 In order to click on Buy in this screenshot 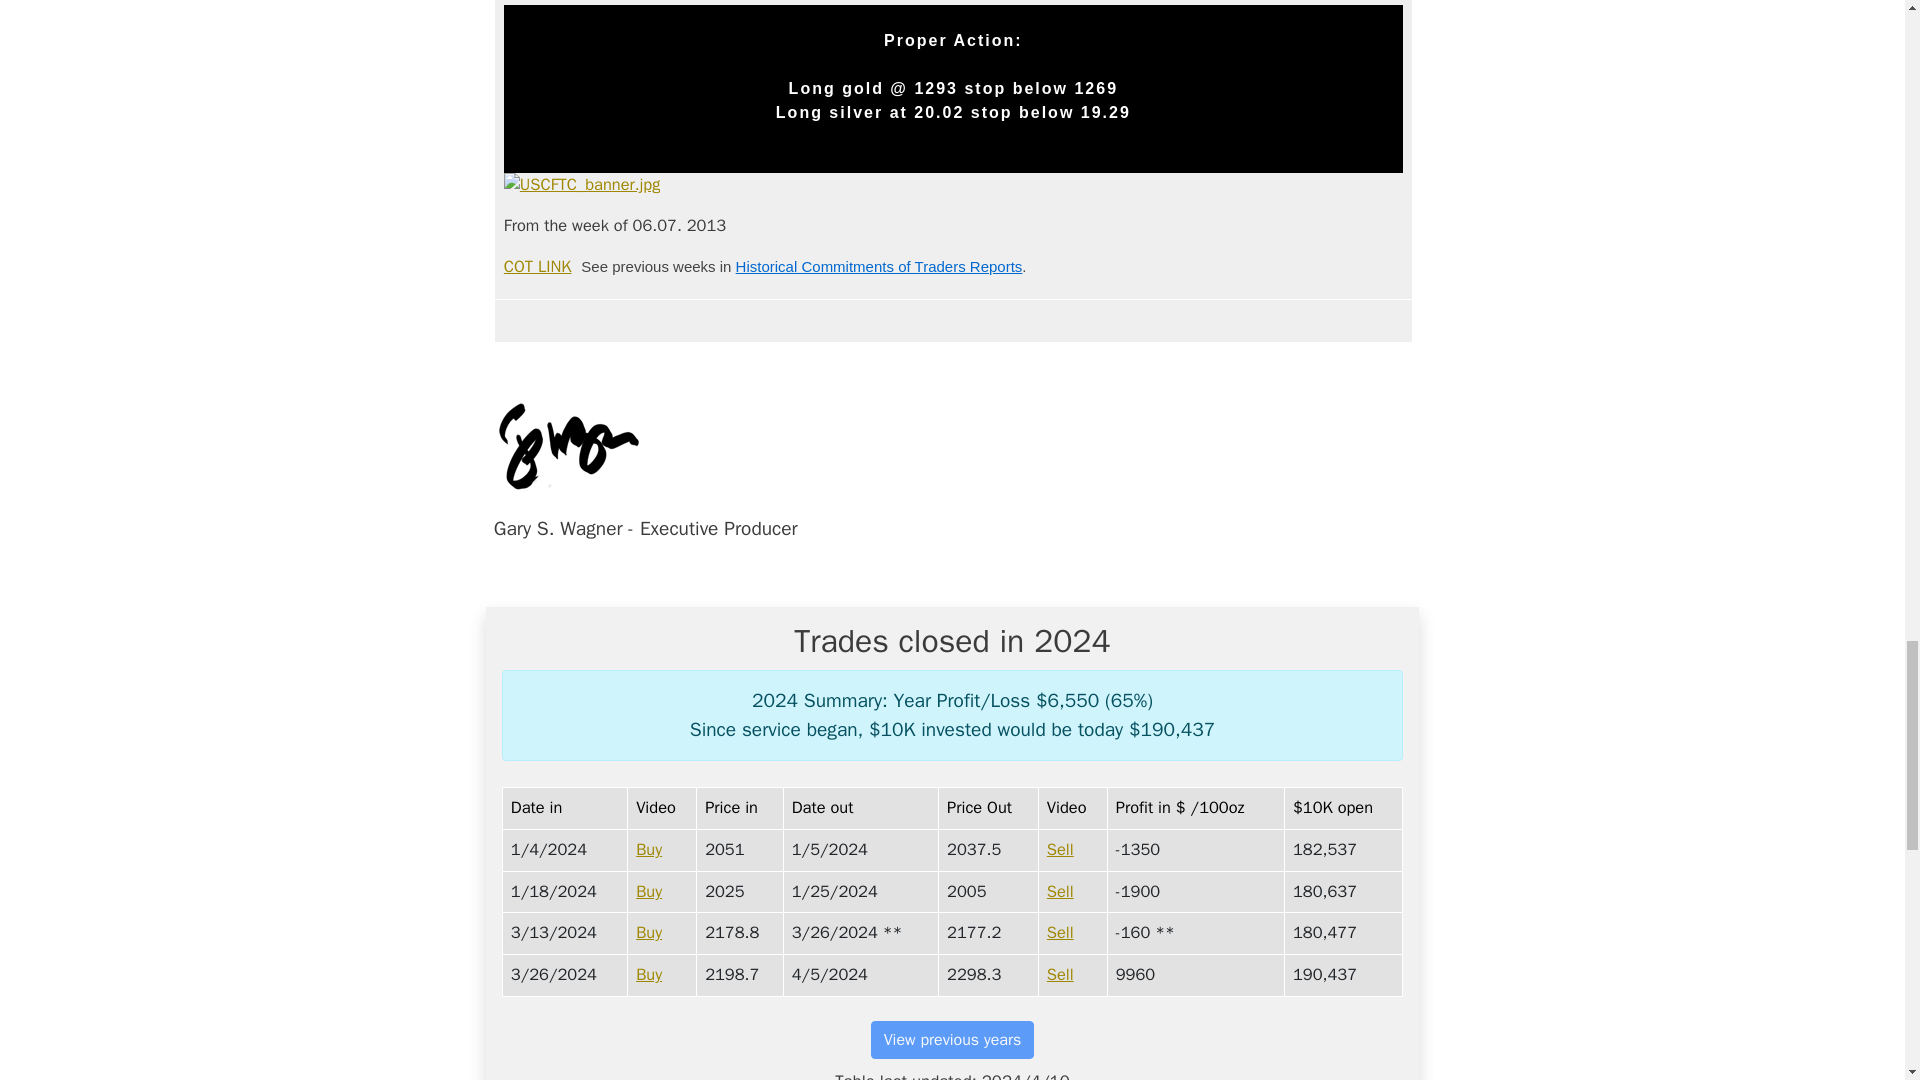, I will do `click(652, 932)`.